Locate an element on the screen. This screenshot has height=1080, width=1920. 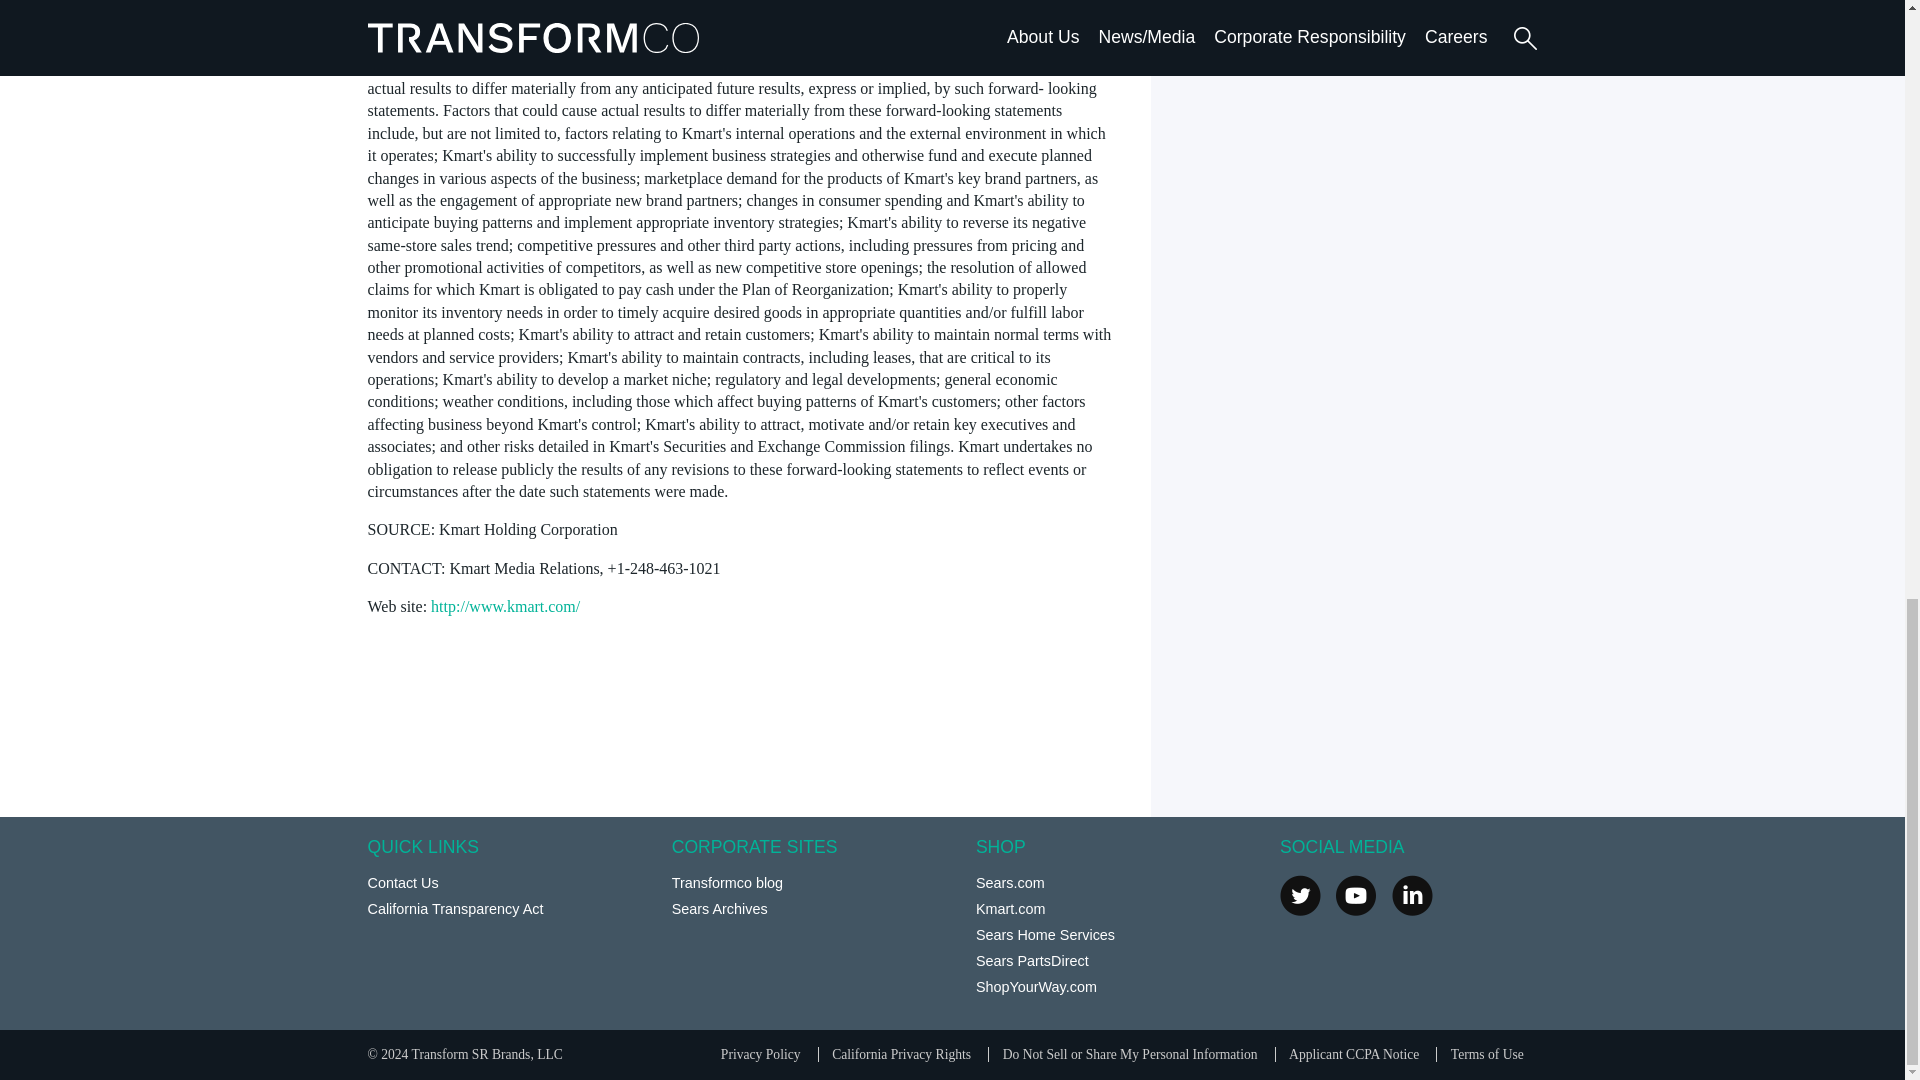
Applicant CCPA Notice is located at coordinates (1353, 1054).